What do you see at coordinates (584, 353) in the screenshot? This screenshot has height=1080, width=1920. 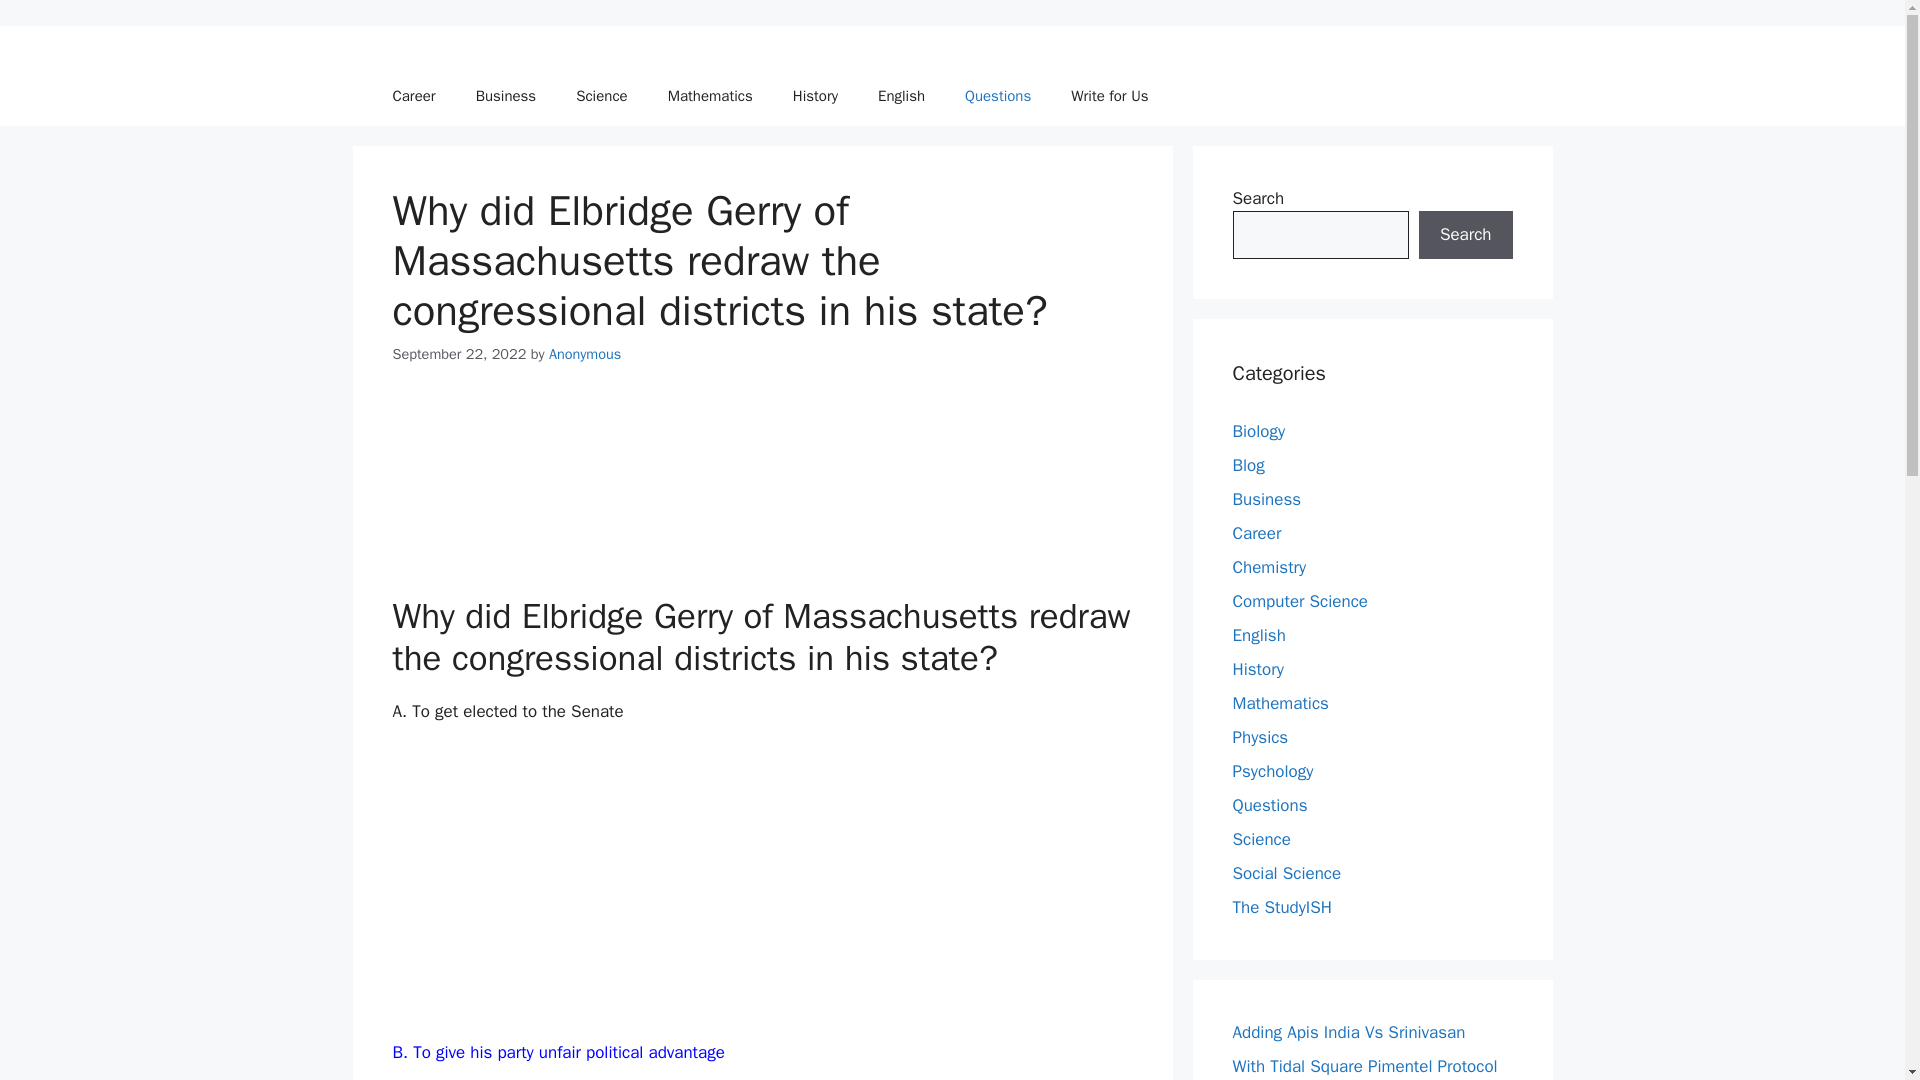 I see `Anonymous` at bounding box center [584, 353].